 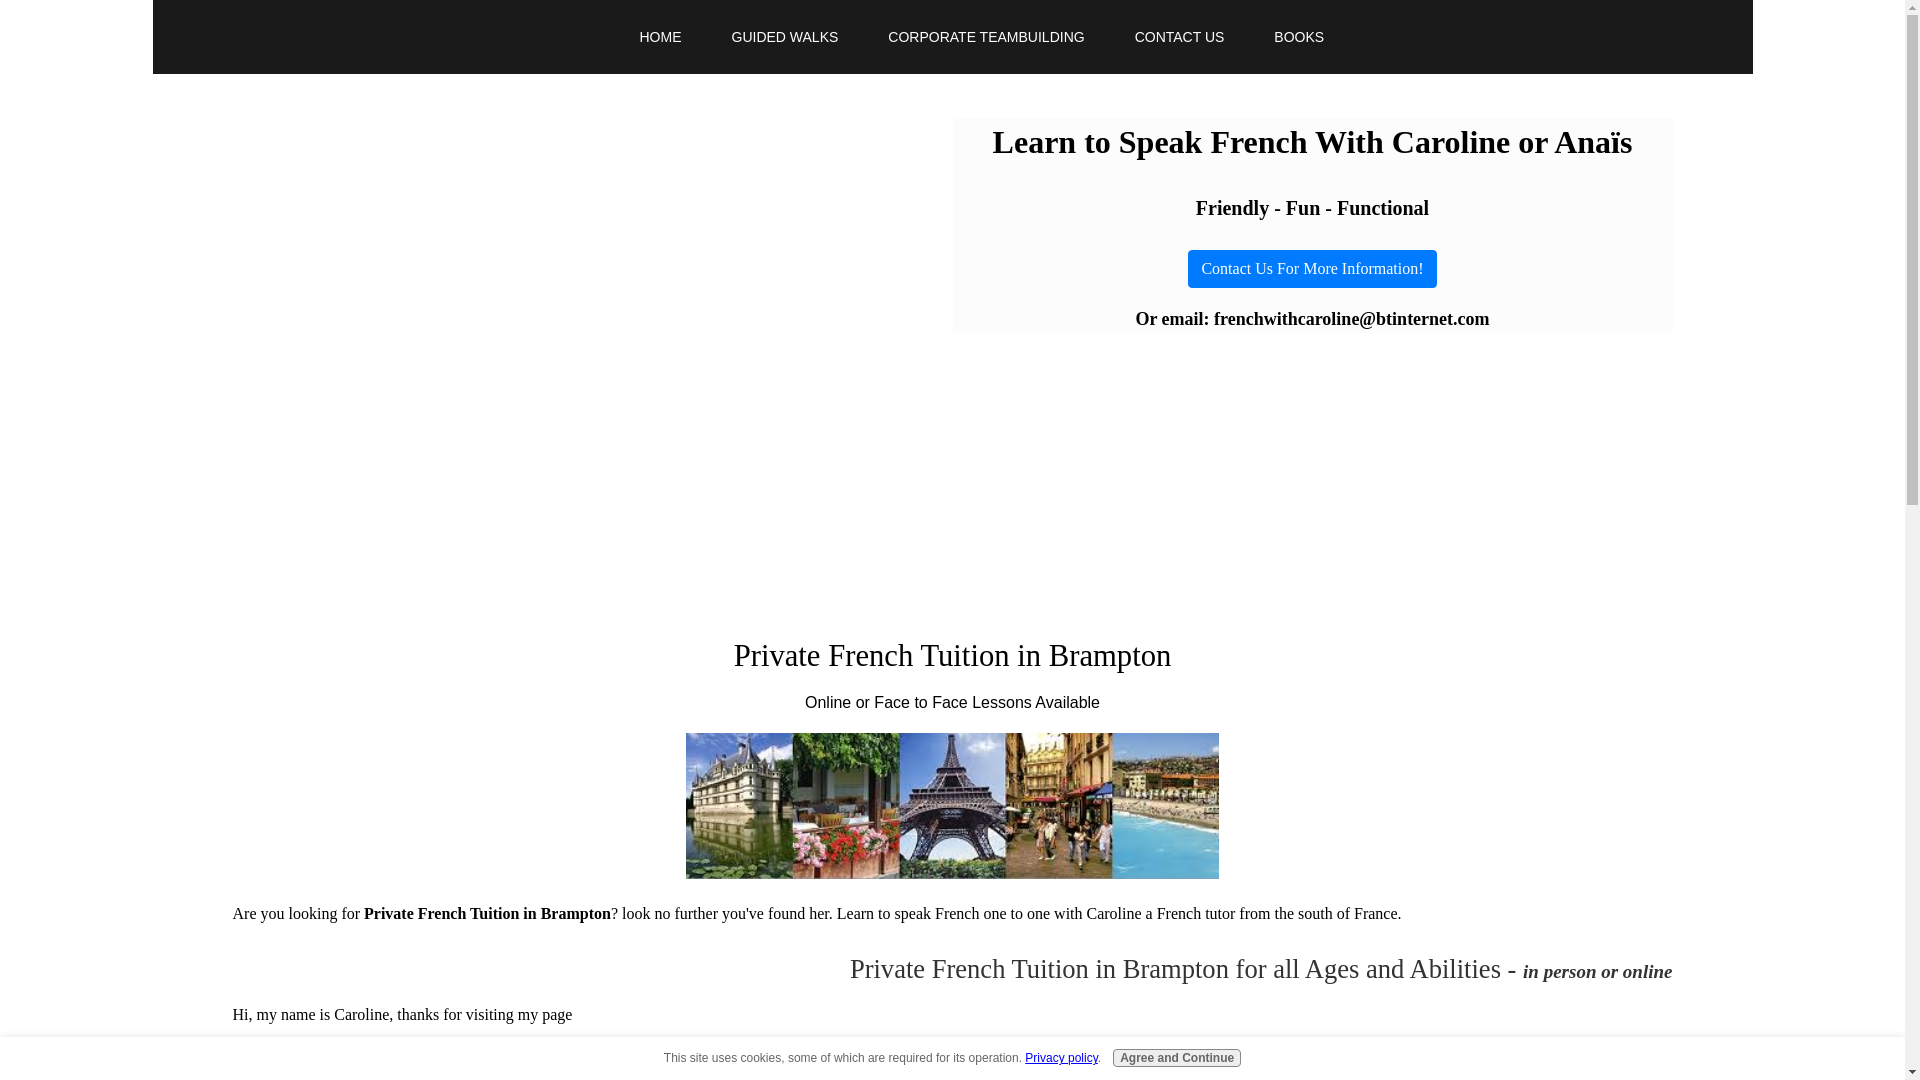 I want to click on GUIDED WALKS, so click(x=784, y=37).